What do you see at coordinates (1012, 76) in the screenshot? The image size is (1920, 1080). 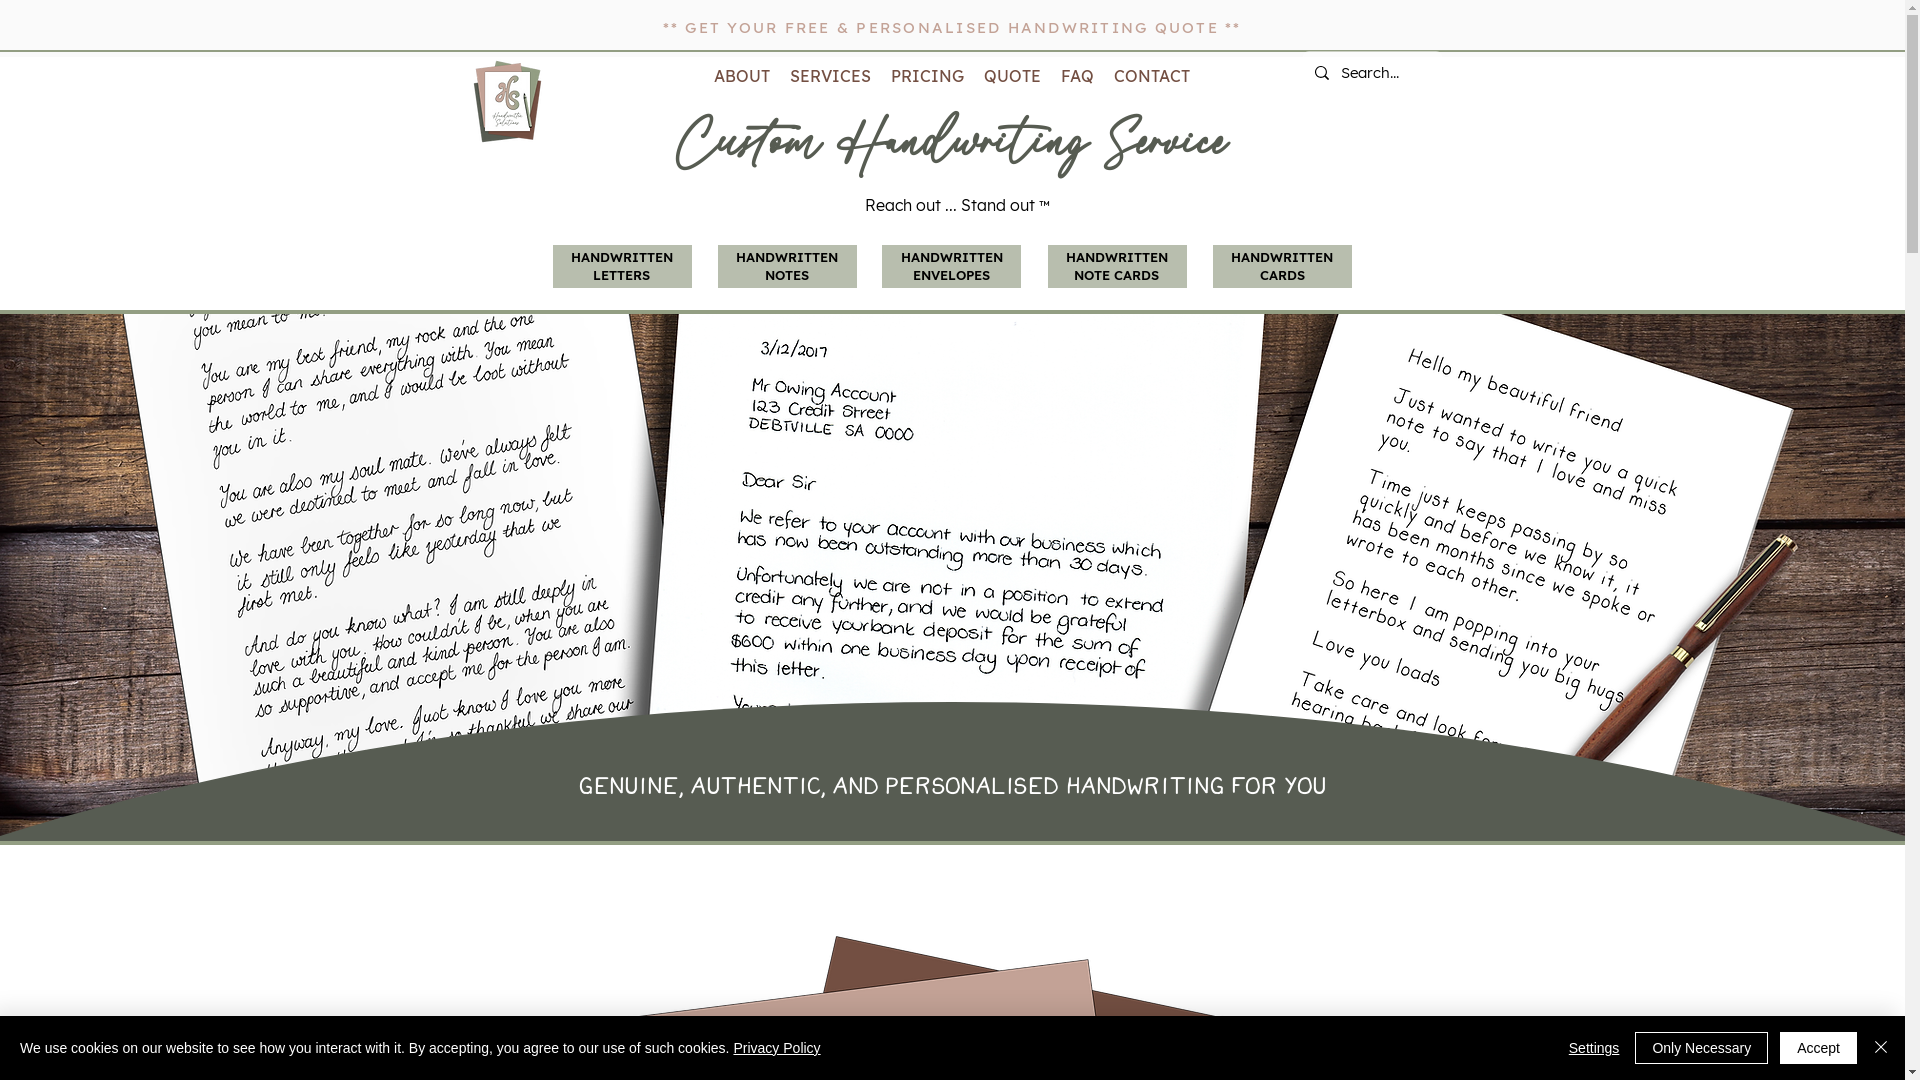 I see `QUOTE` at bounding box center [1012, 76].